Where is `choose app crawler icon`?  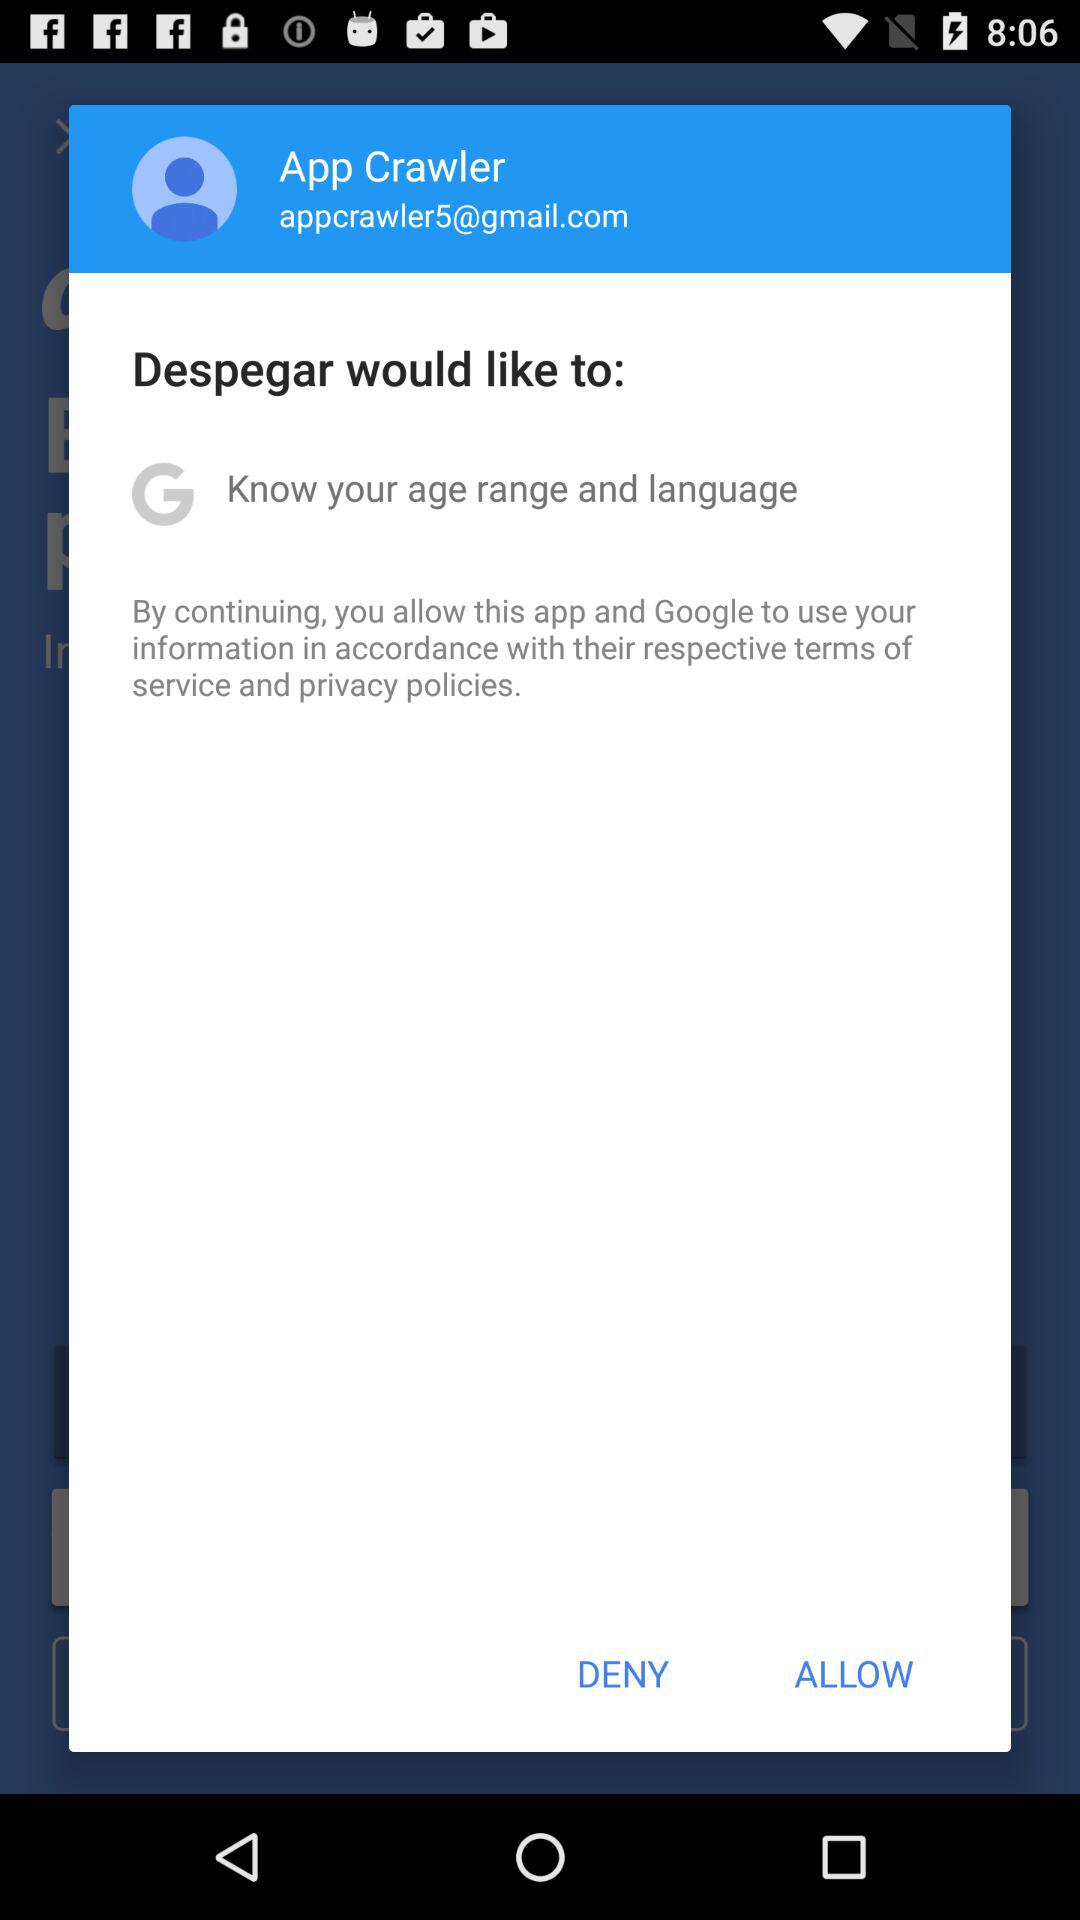 choose app crawler icon is located at coordinates (392, 164).